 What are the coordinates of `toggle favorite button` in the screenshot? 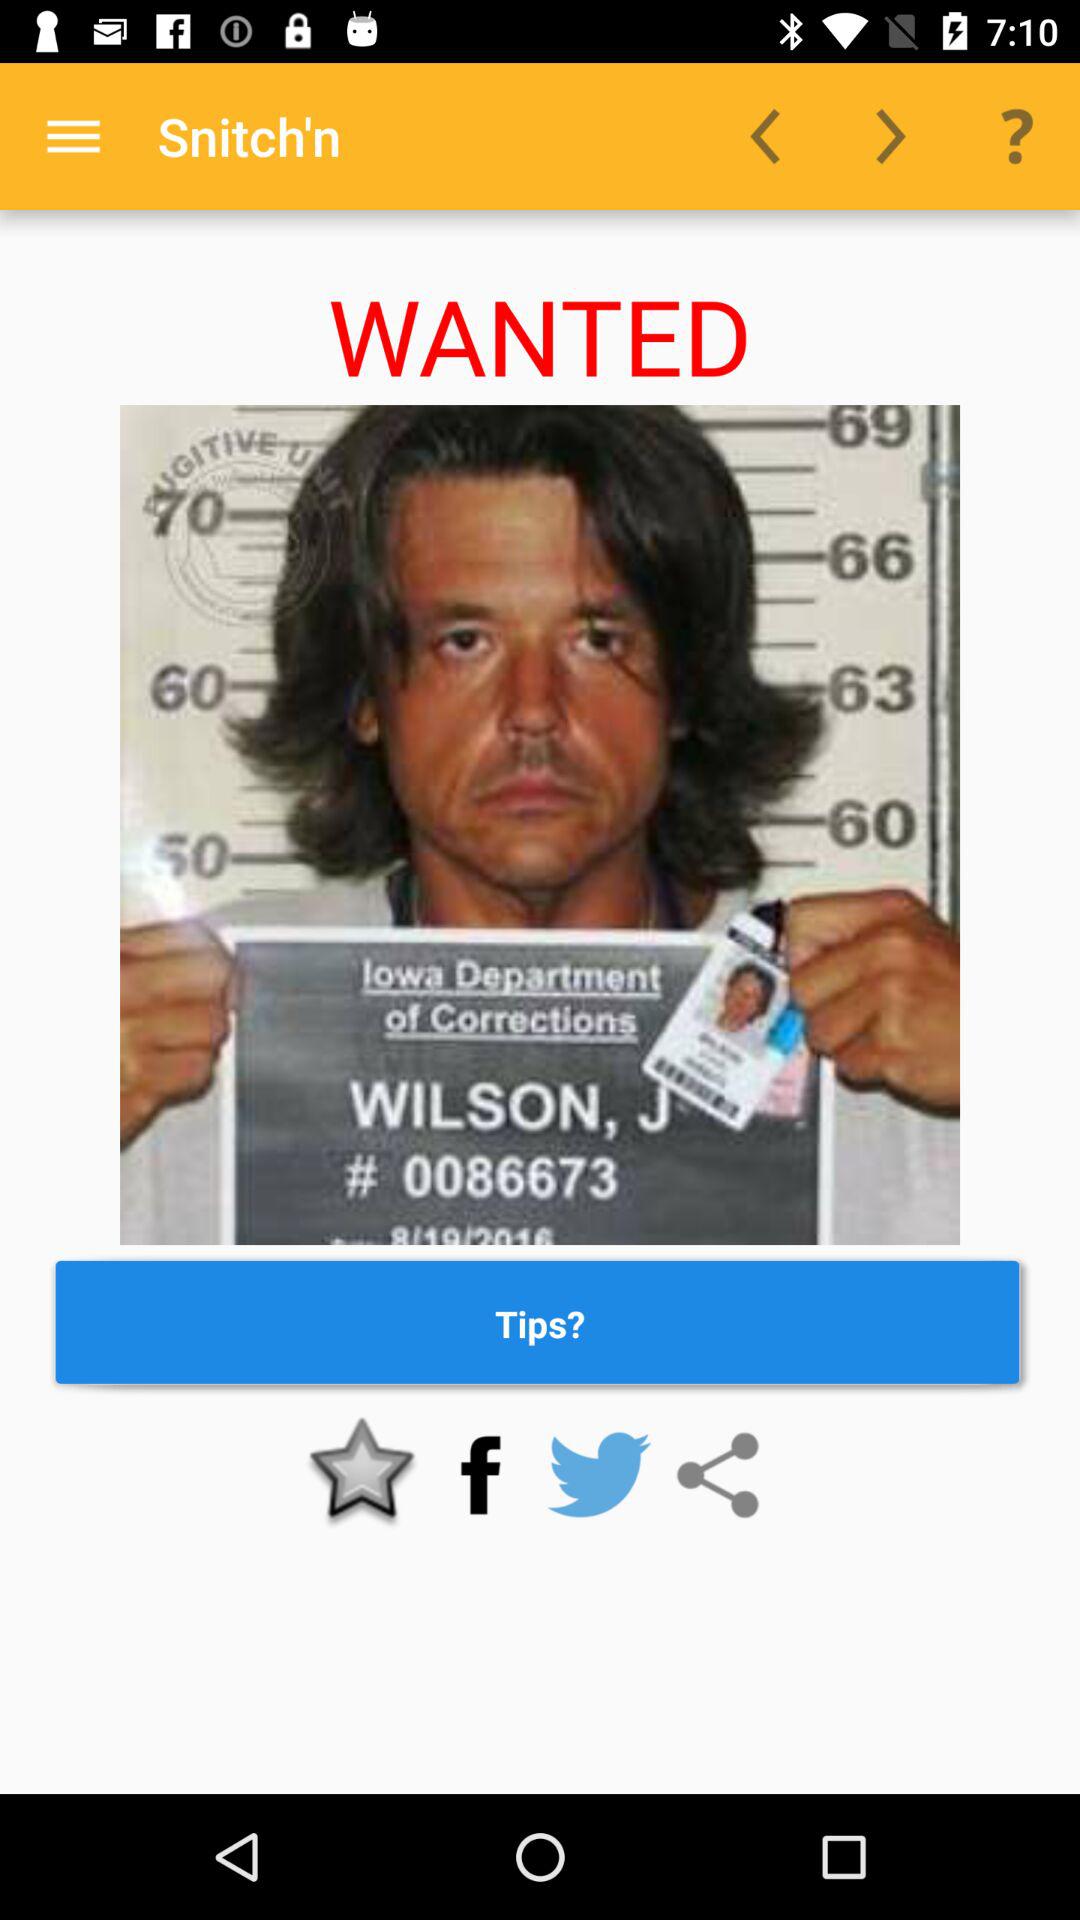 It's located at (362, 1475).